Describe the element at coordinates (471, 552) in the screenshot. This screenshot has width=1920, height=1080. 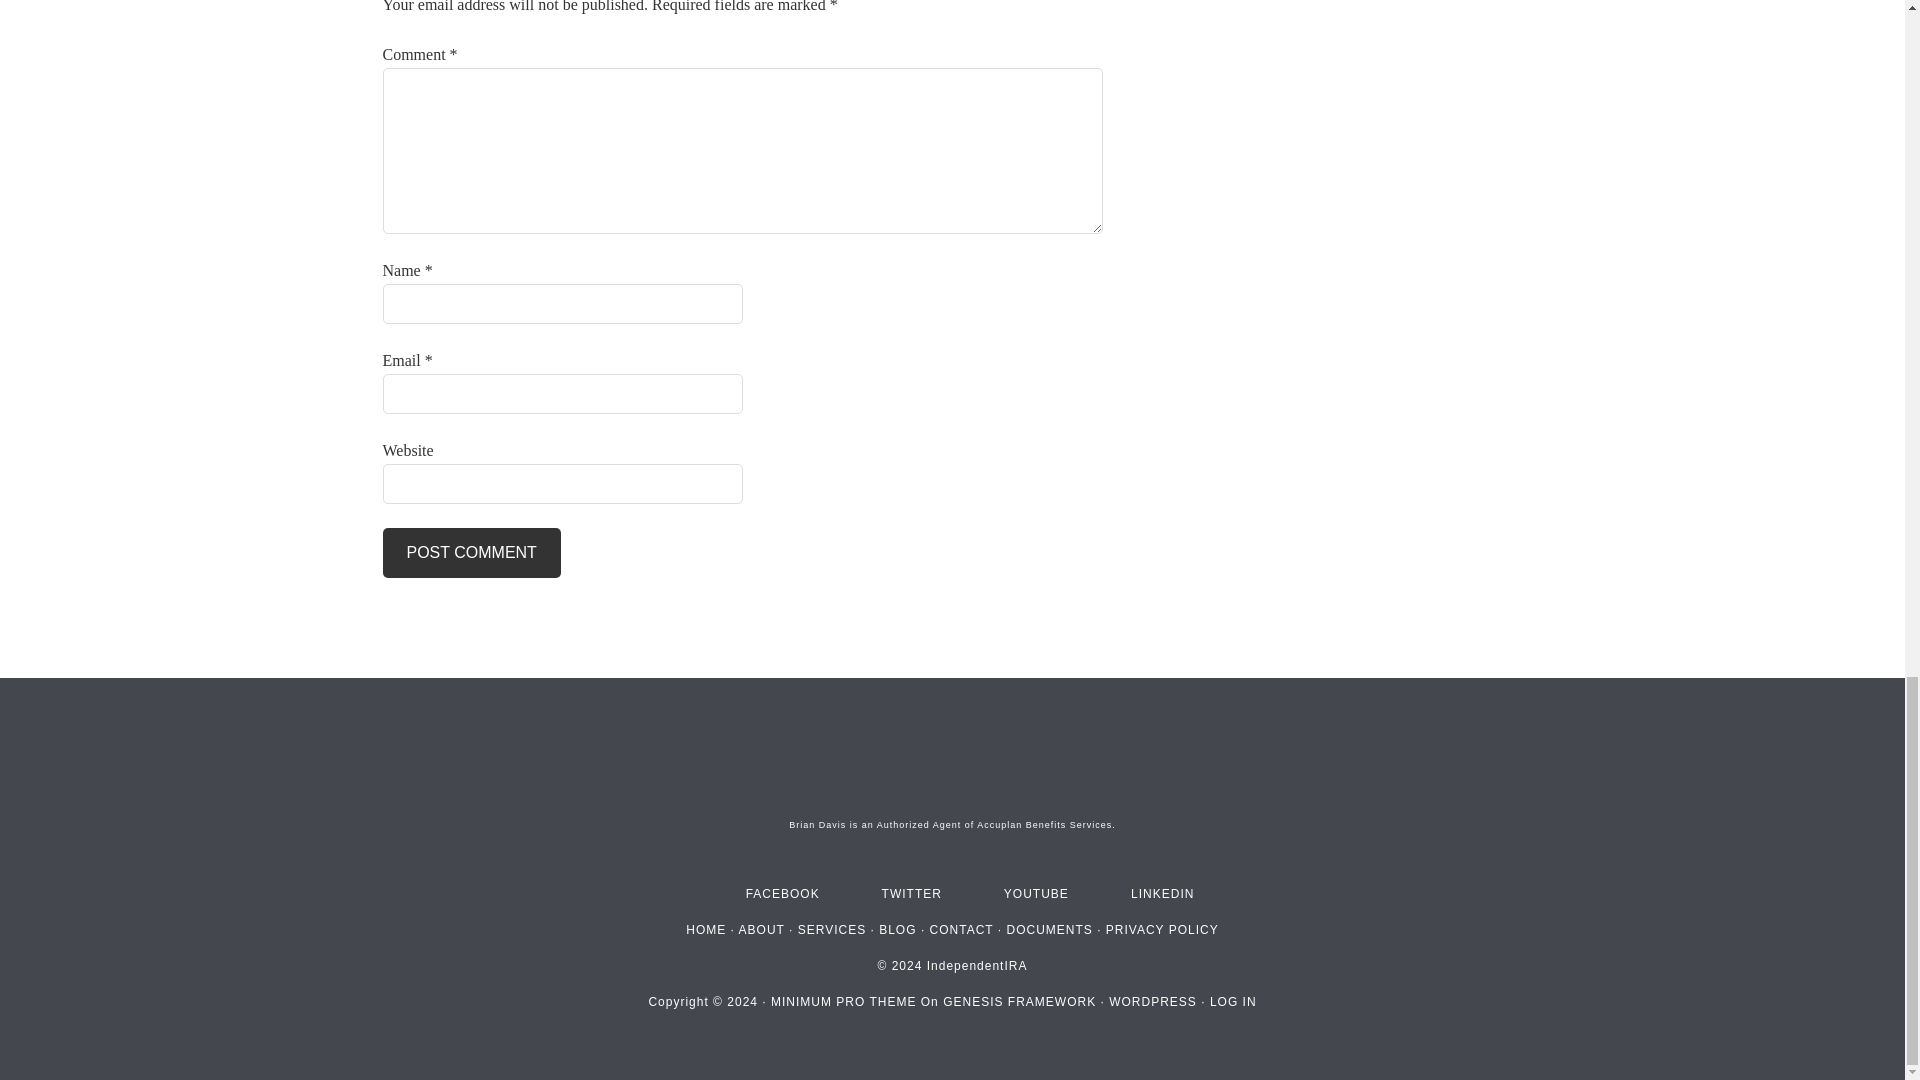
I see `Post Comment` at that location.